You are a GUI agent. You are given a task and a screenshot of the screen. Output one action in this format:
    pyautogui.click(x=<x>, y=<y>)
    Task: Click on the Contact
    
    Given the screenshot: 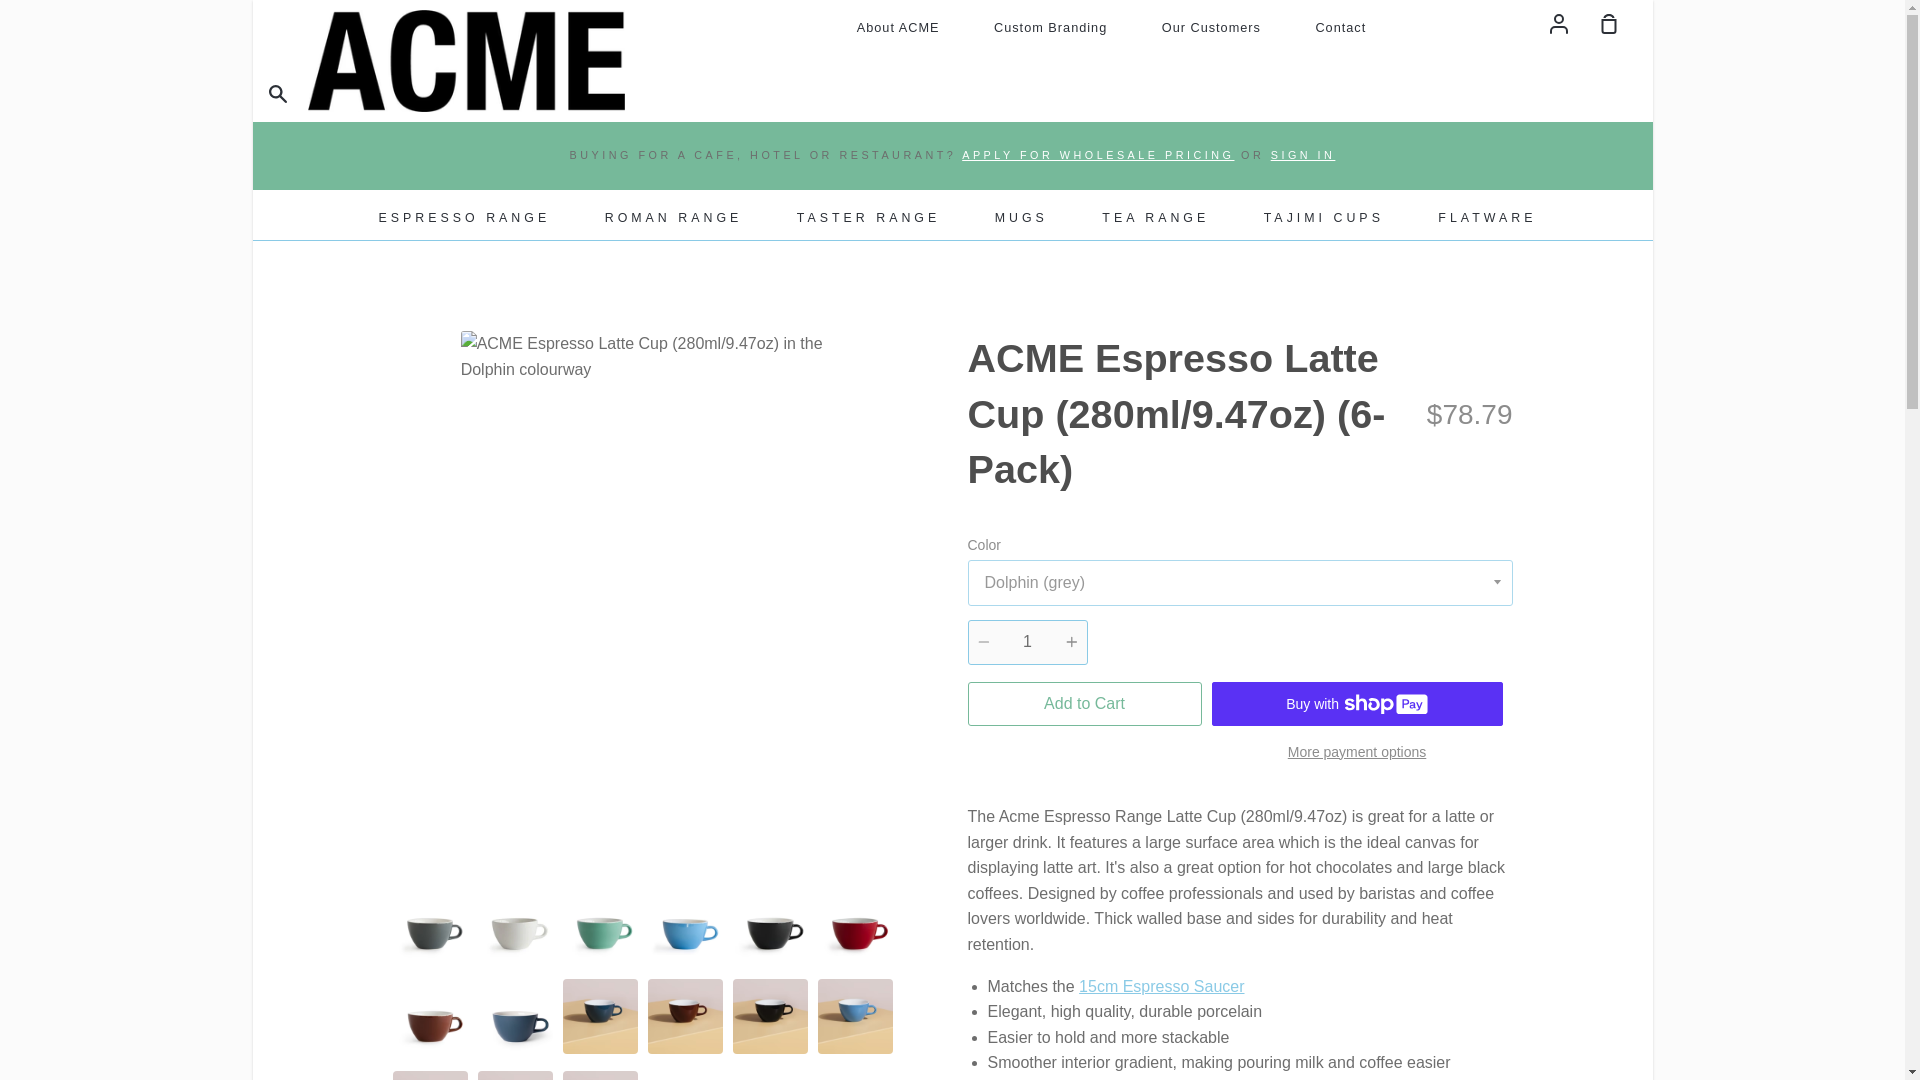 What is the action you would take?
    pyautogui.click(x=1340, y=27)
    